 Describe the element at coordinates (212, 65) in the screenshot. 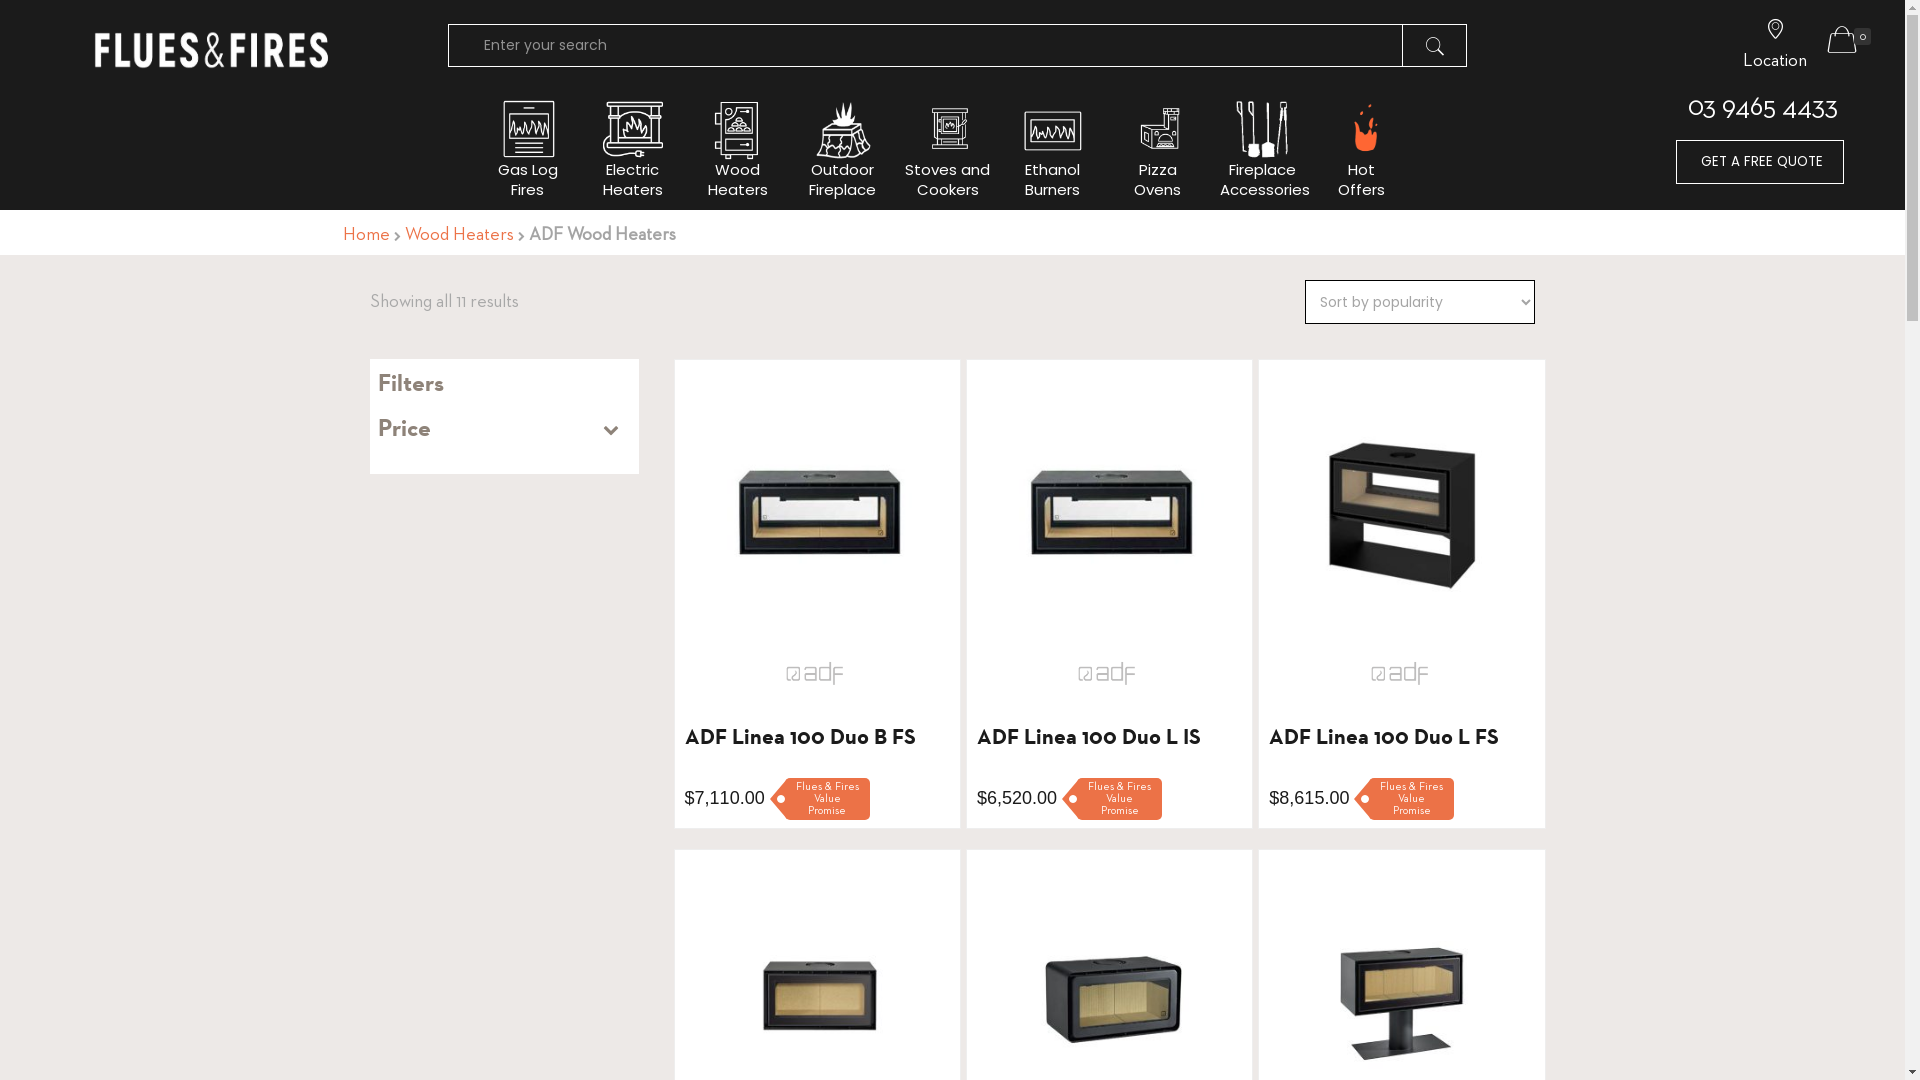

I see `Flues and Fires` at that location.